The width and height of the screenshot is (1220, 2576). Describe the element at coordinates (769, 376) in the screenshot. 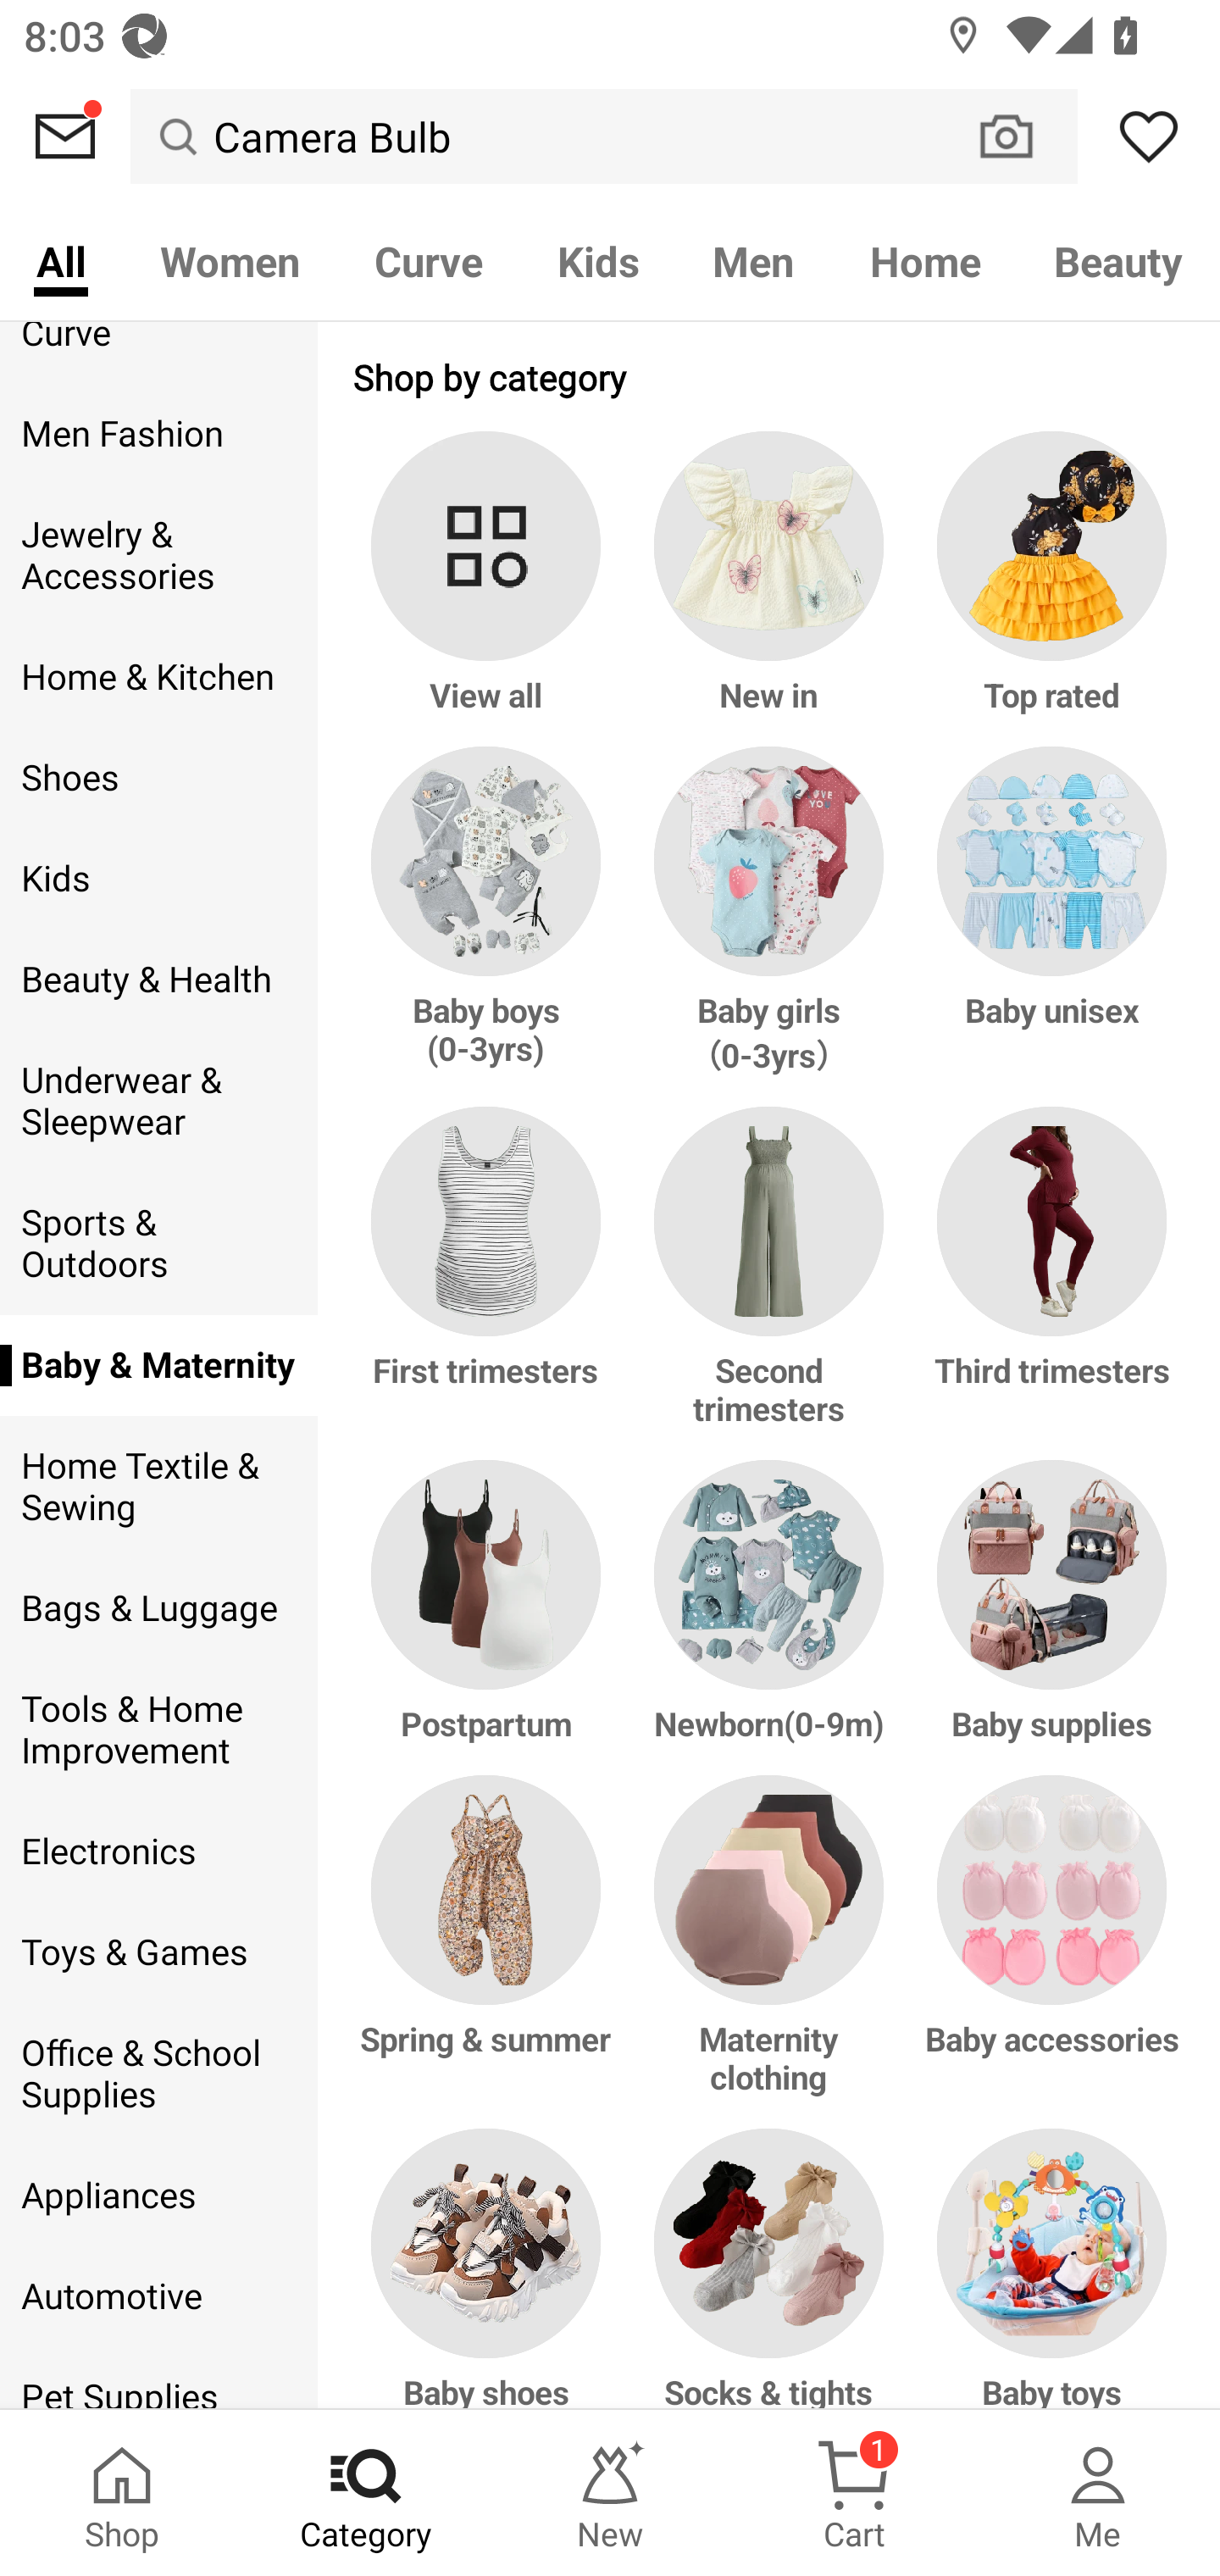

I see `Shop by category` at that location.